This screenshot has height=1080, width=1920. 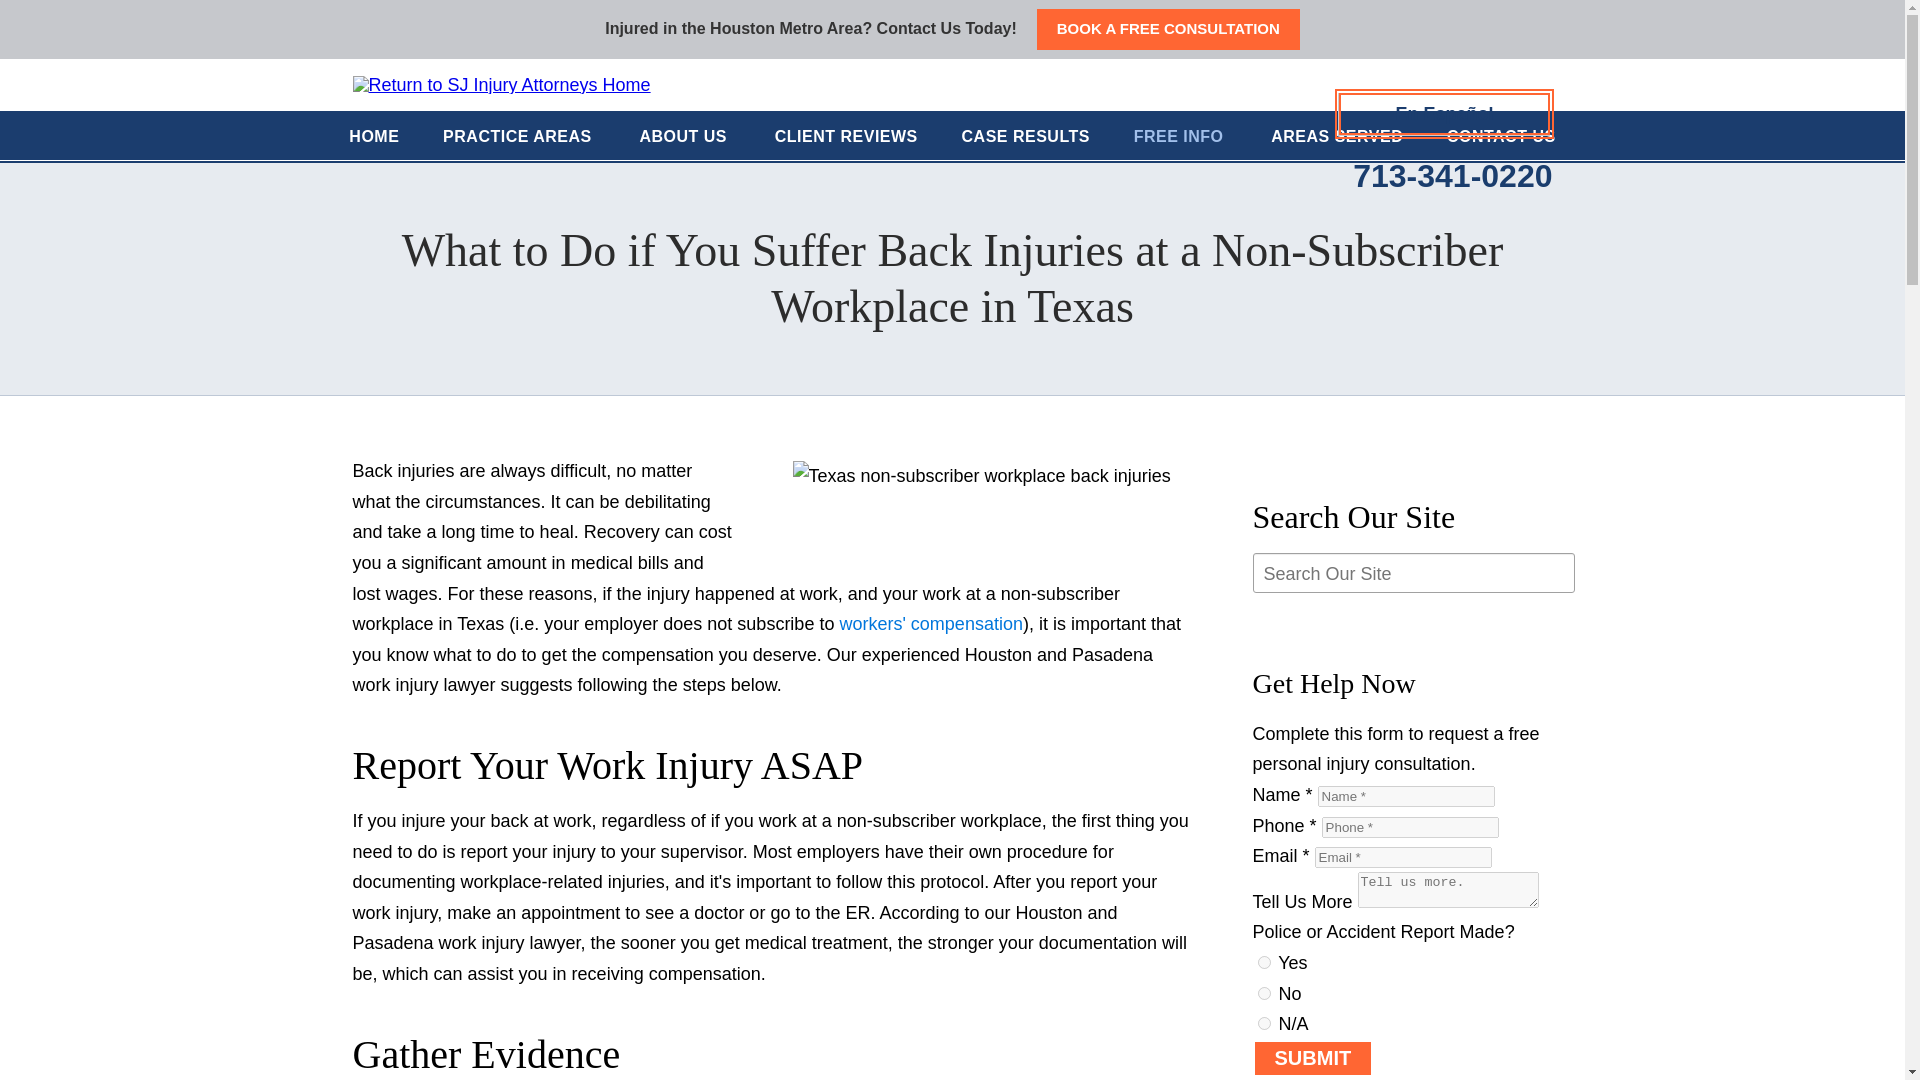 I want to click on CONTACT US, so click(x=1500, y=138).